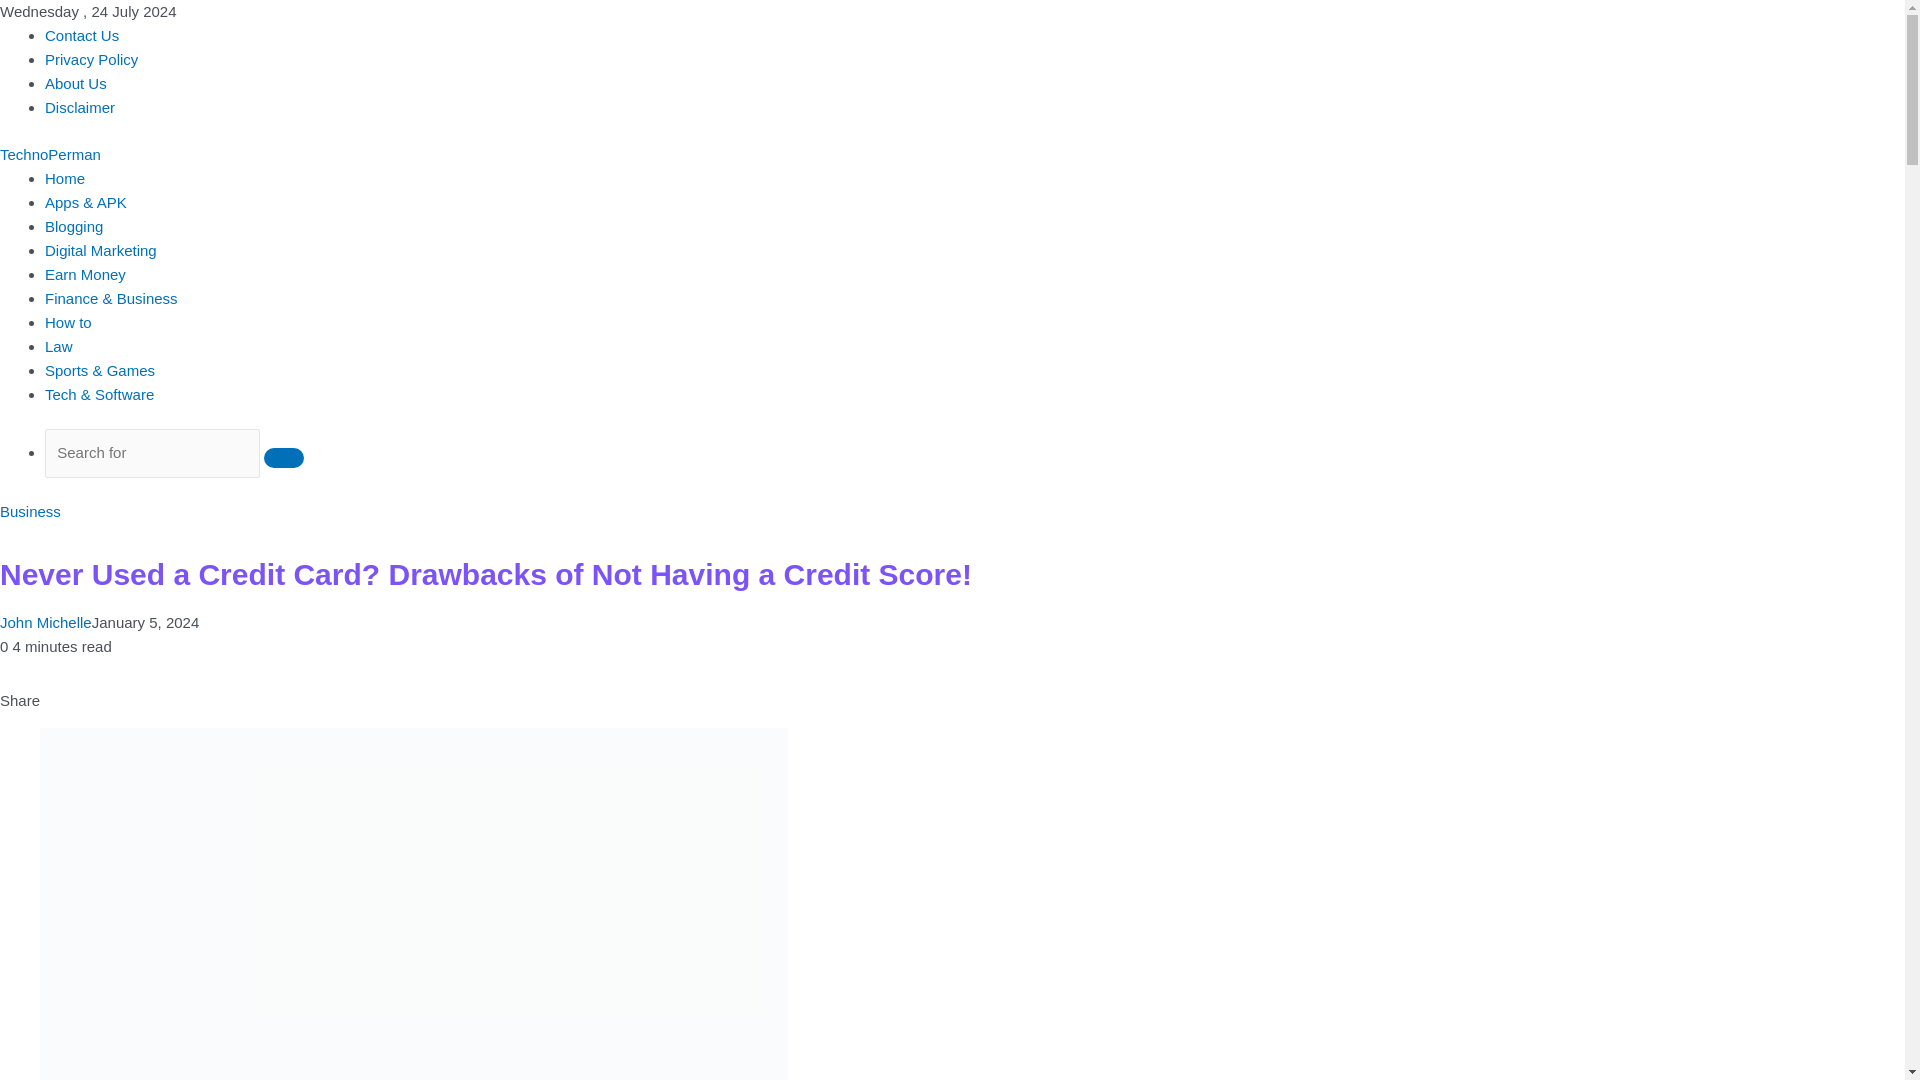 Image resolution: width=1920 pixels, height=1080 pixels. I want to click on Search for, so click(284, 458).